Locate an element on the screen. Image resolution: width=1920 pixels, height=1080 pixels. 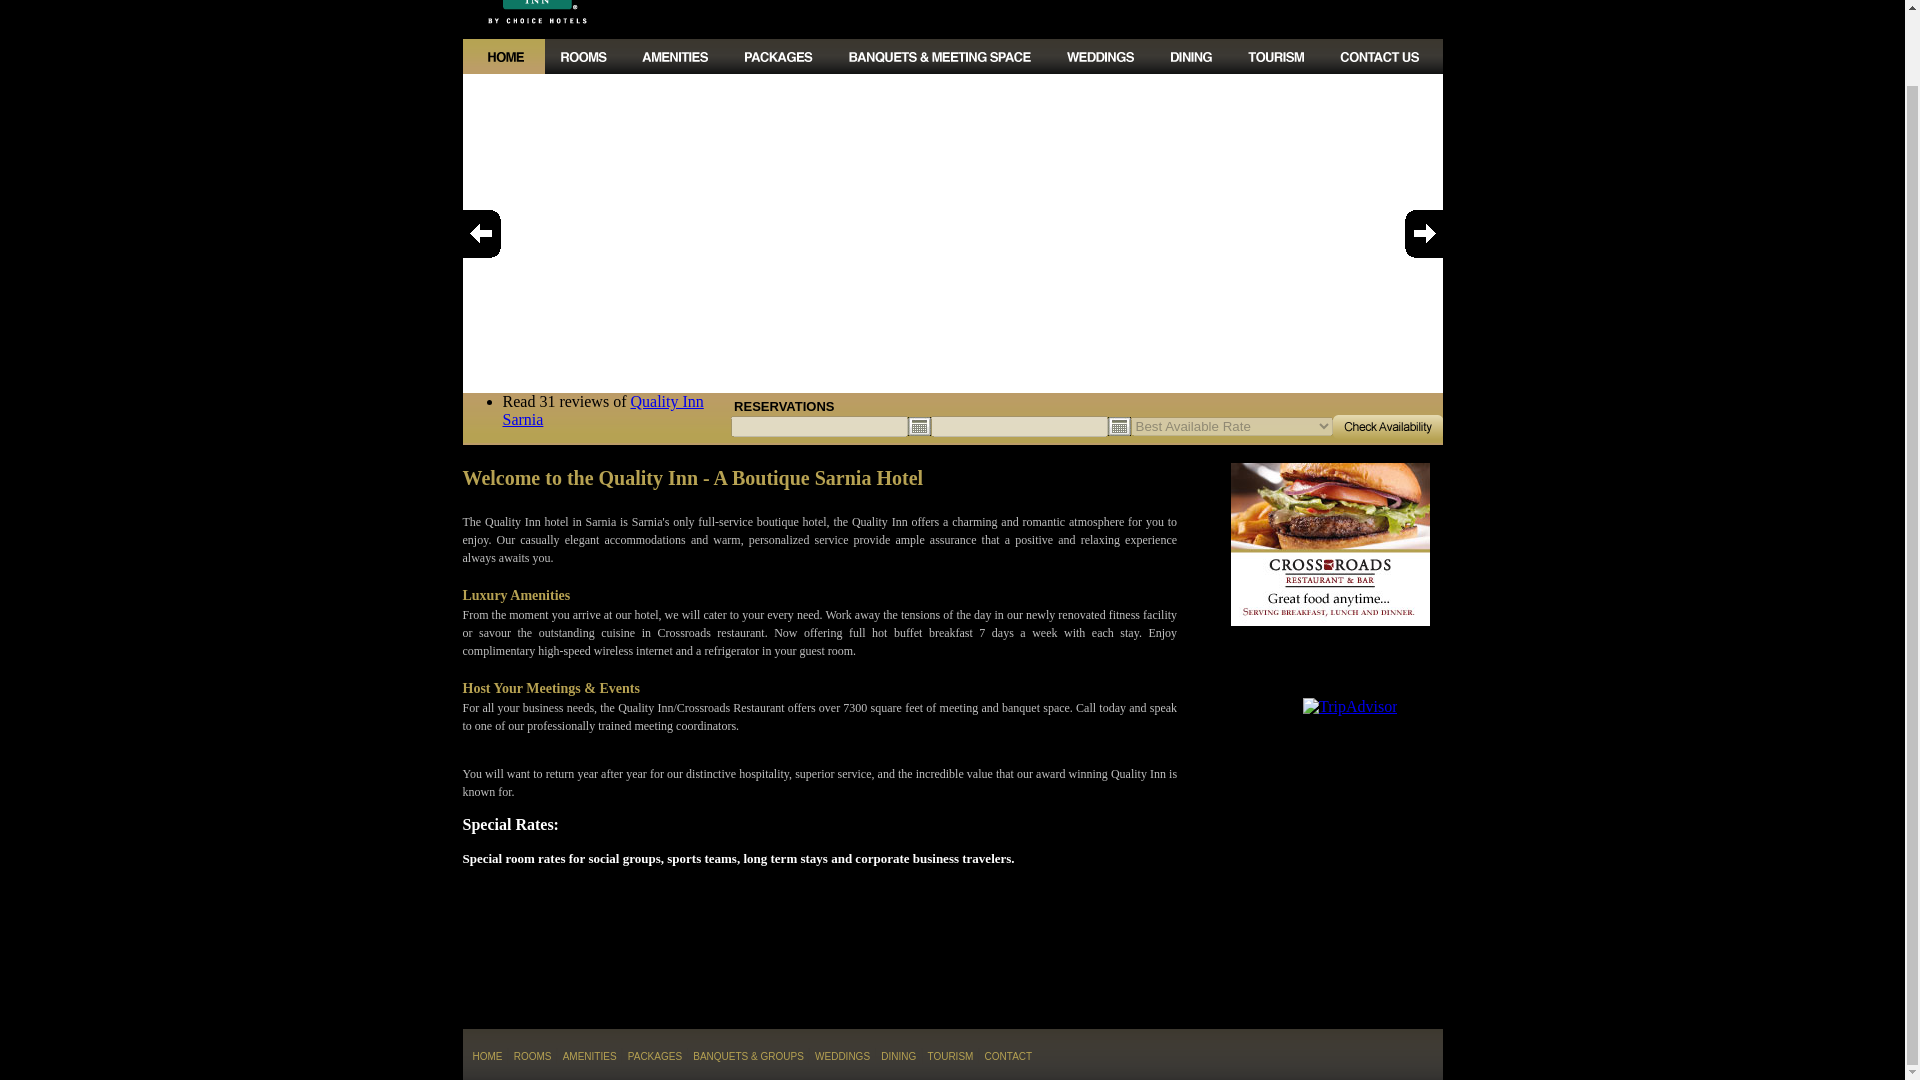
Previous Image is located at coordinates (487, 234).